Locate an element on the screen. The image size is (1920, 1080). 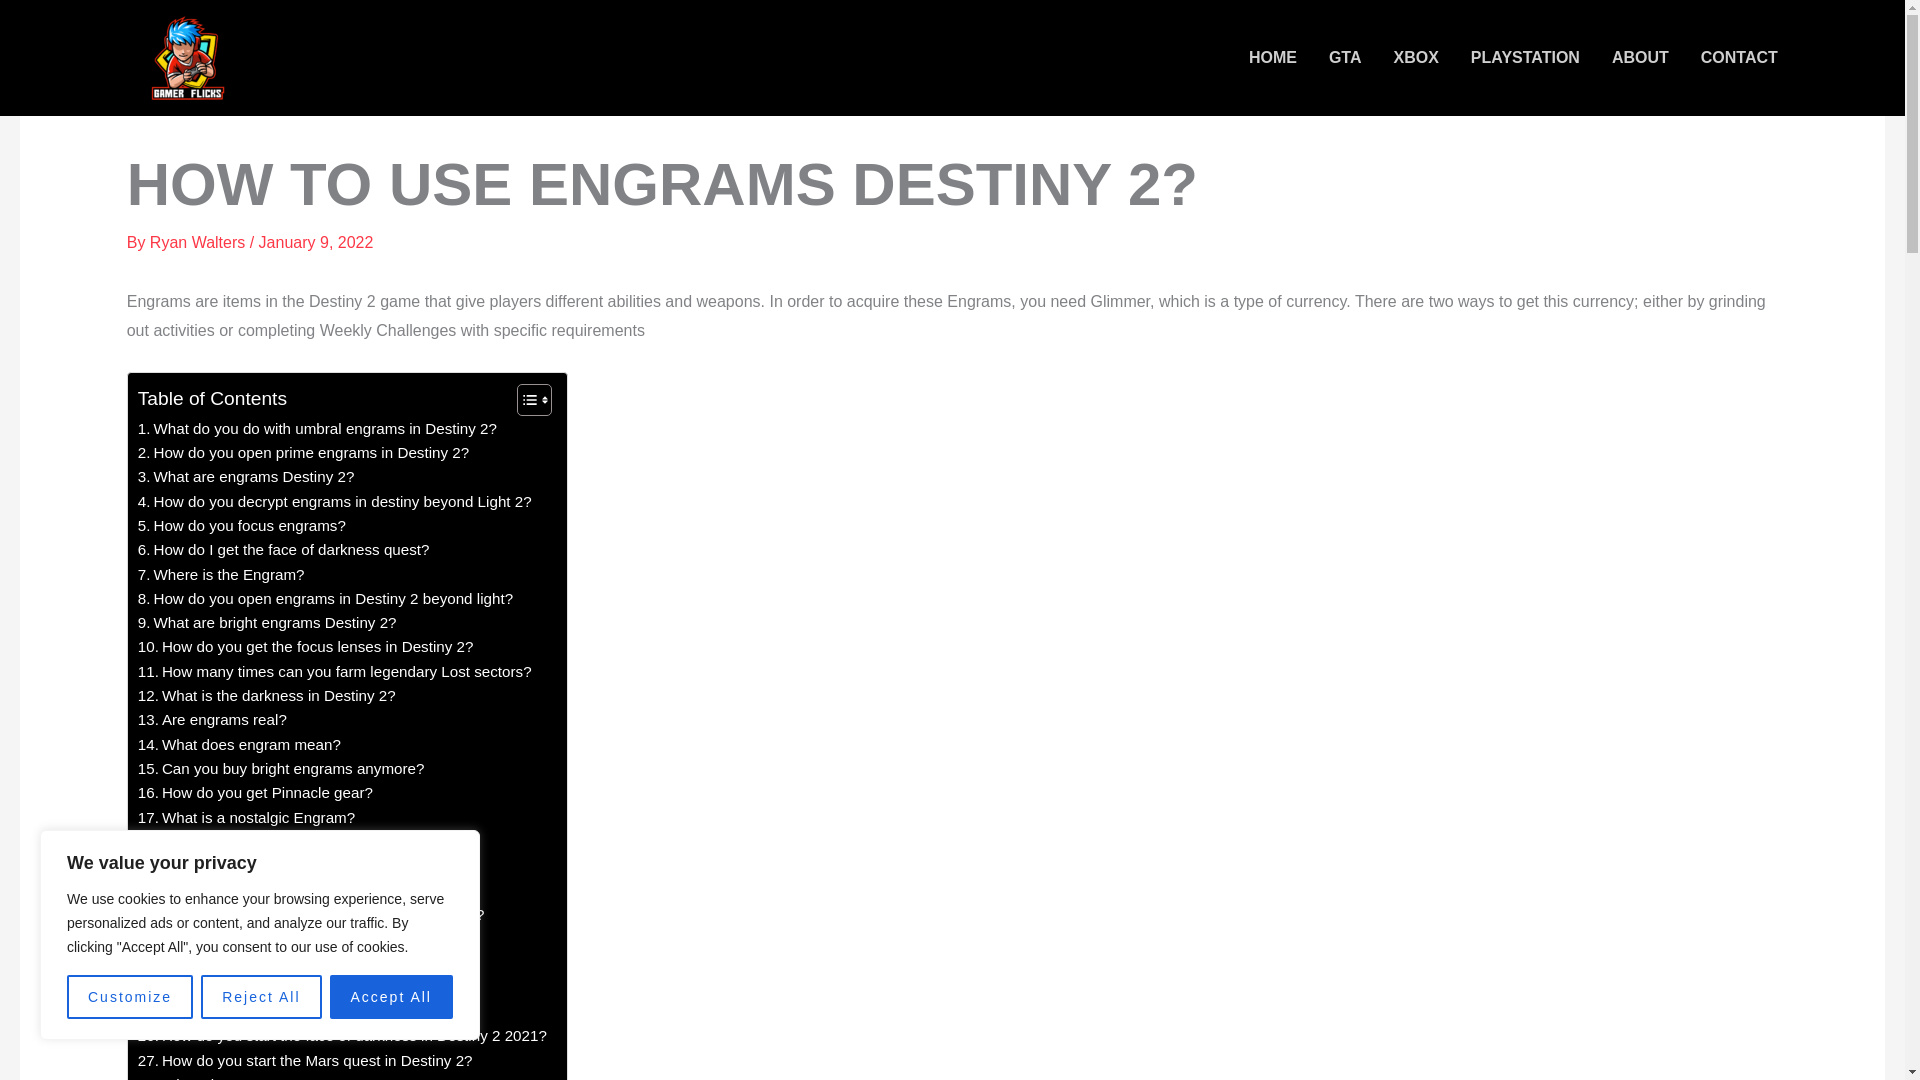
ABOUT is located at coordinates (1640, 58).